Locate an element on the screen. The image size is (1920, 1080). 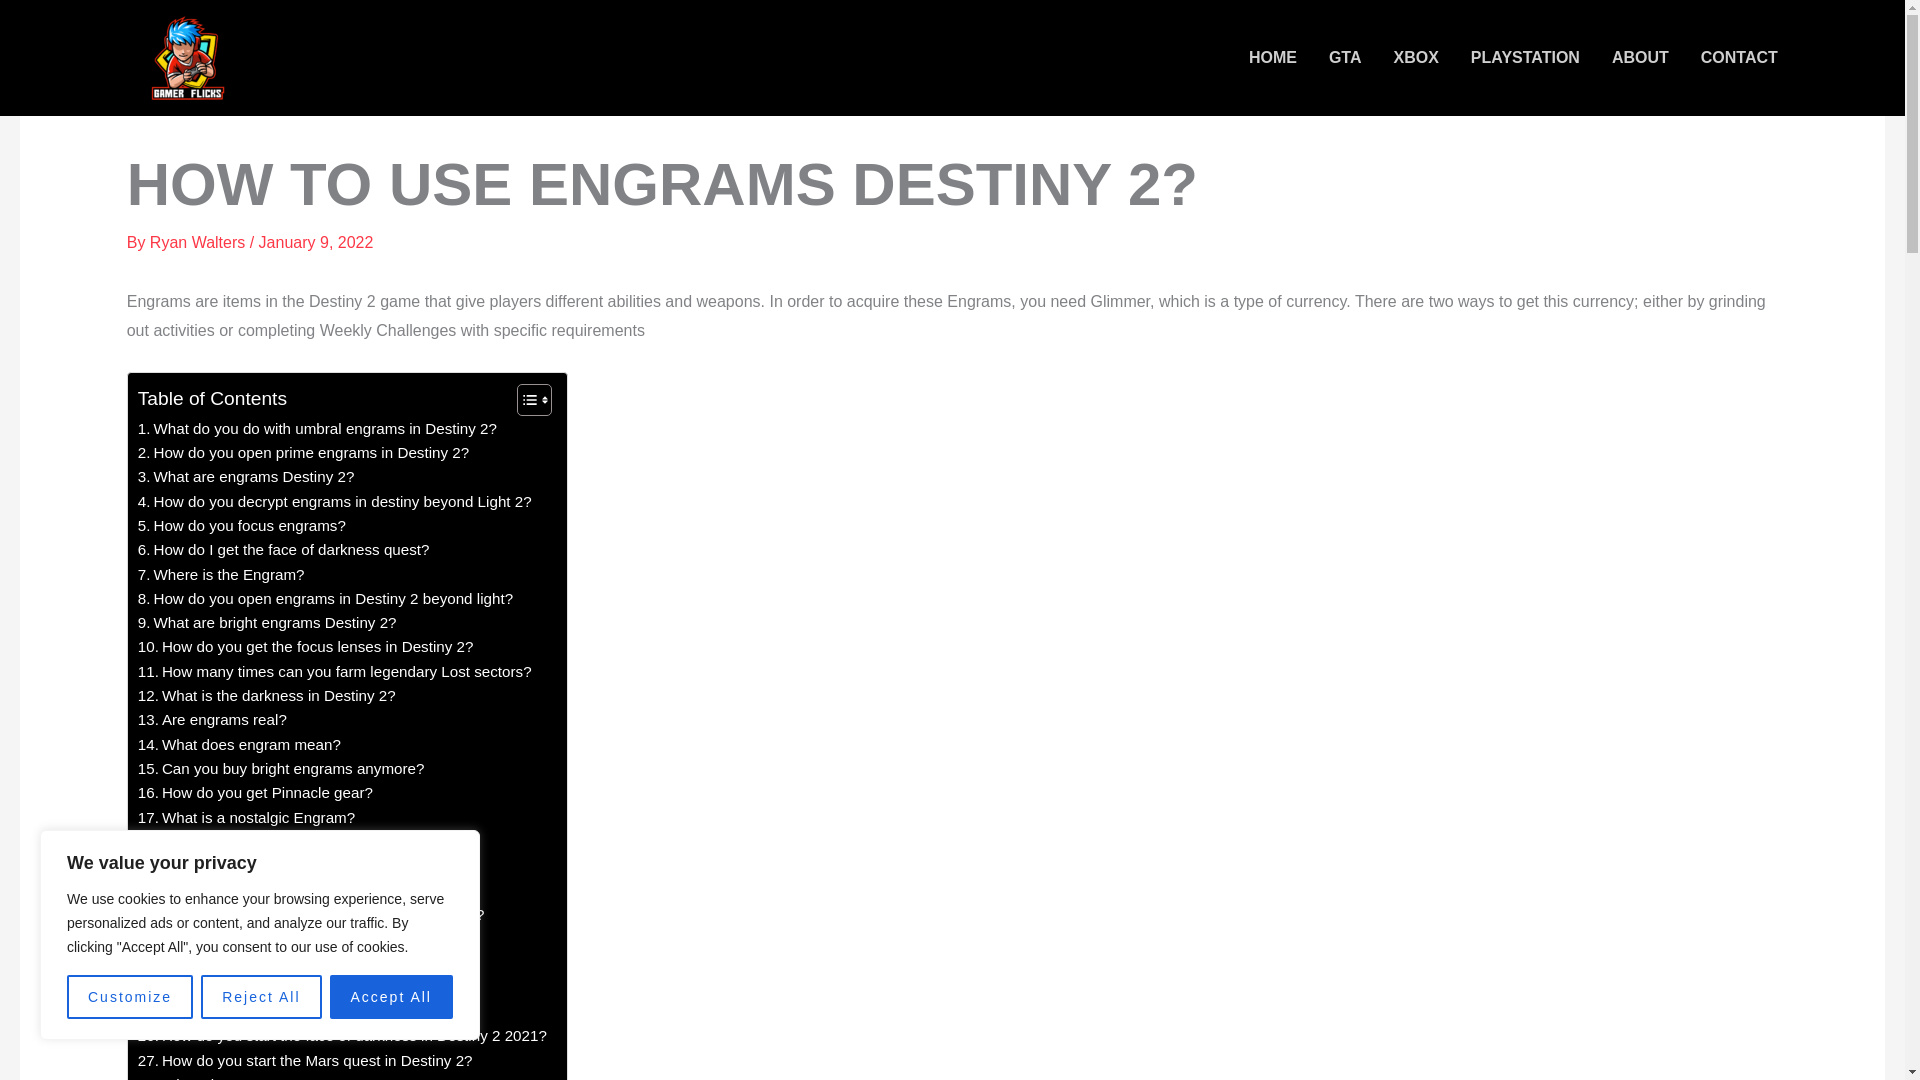
ABOUT is located at coordinates (1640, 58).